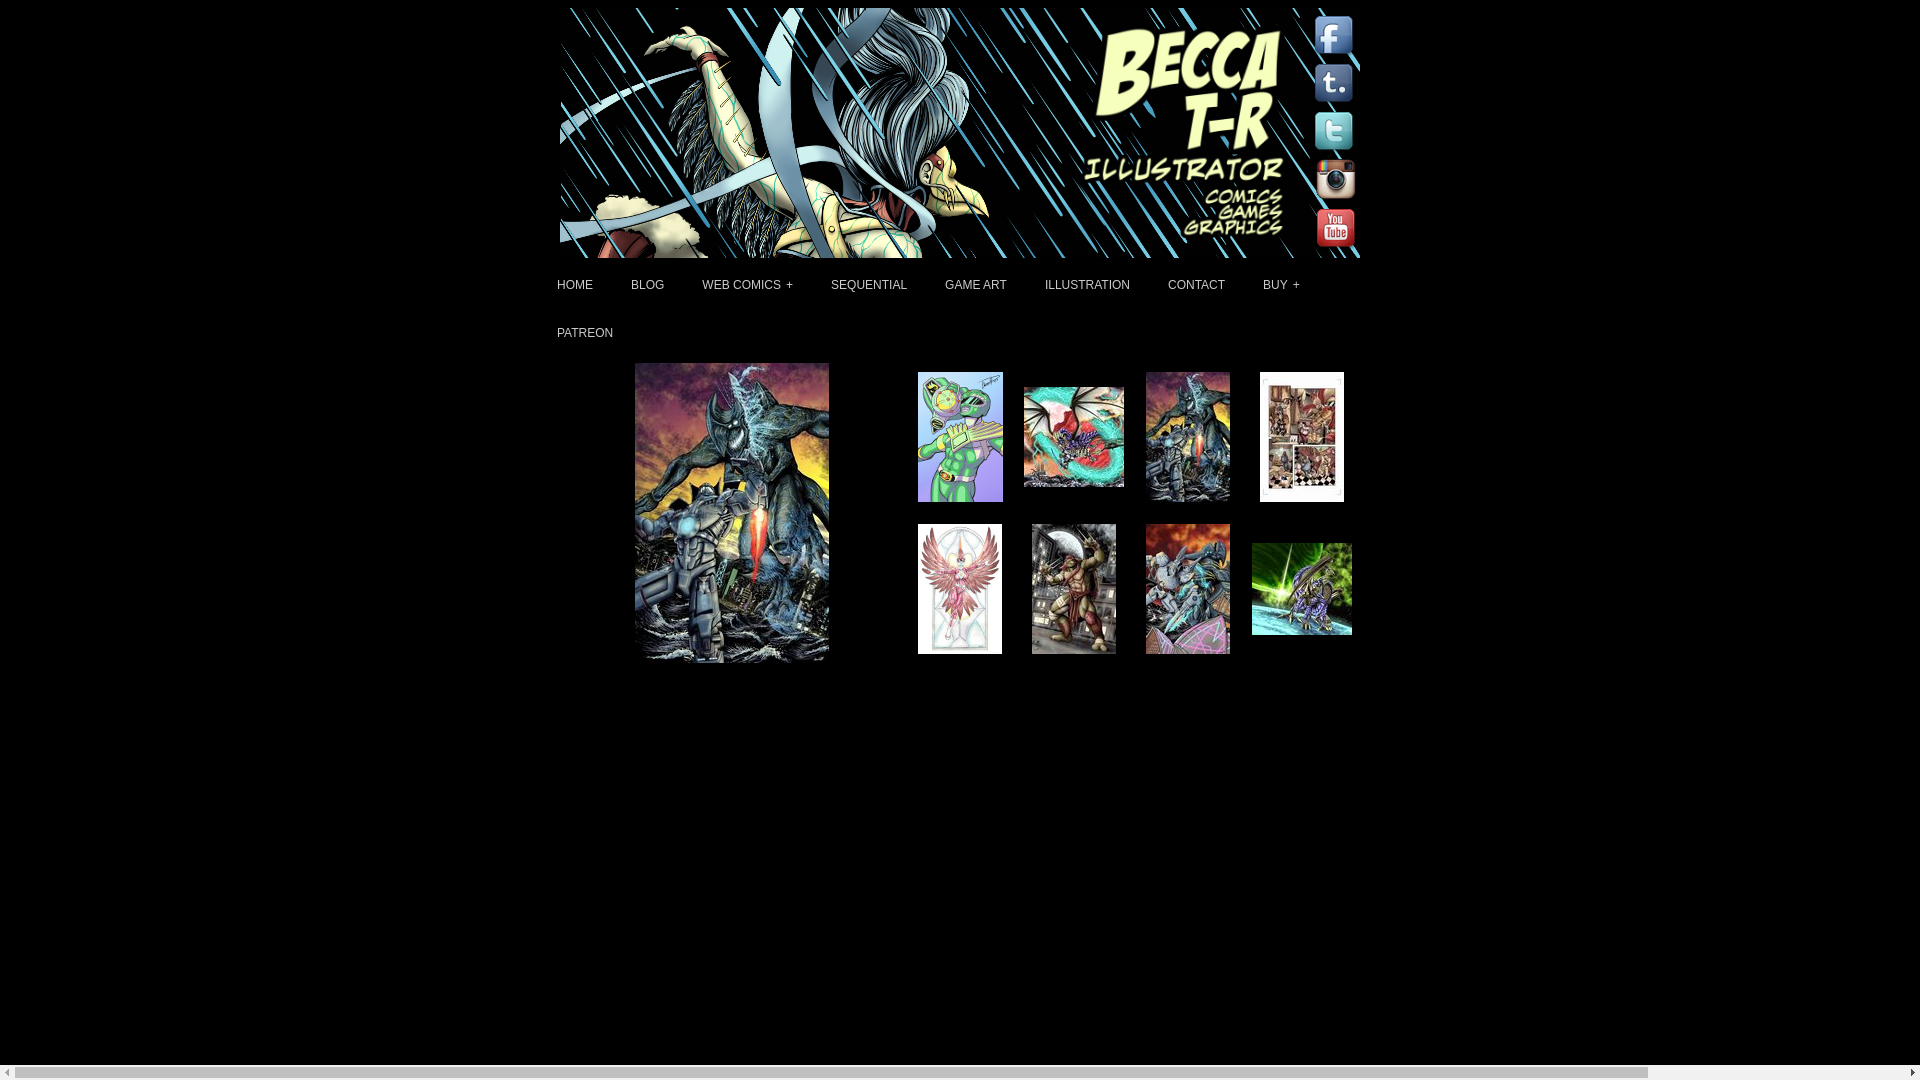 Image resolution: width=1920 pixels, height=1080 pixels. I want to click on CONTACT, so click(1196, 285).